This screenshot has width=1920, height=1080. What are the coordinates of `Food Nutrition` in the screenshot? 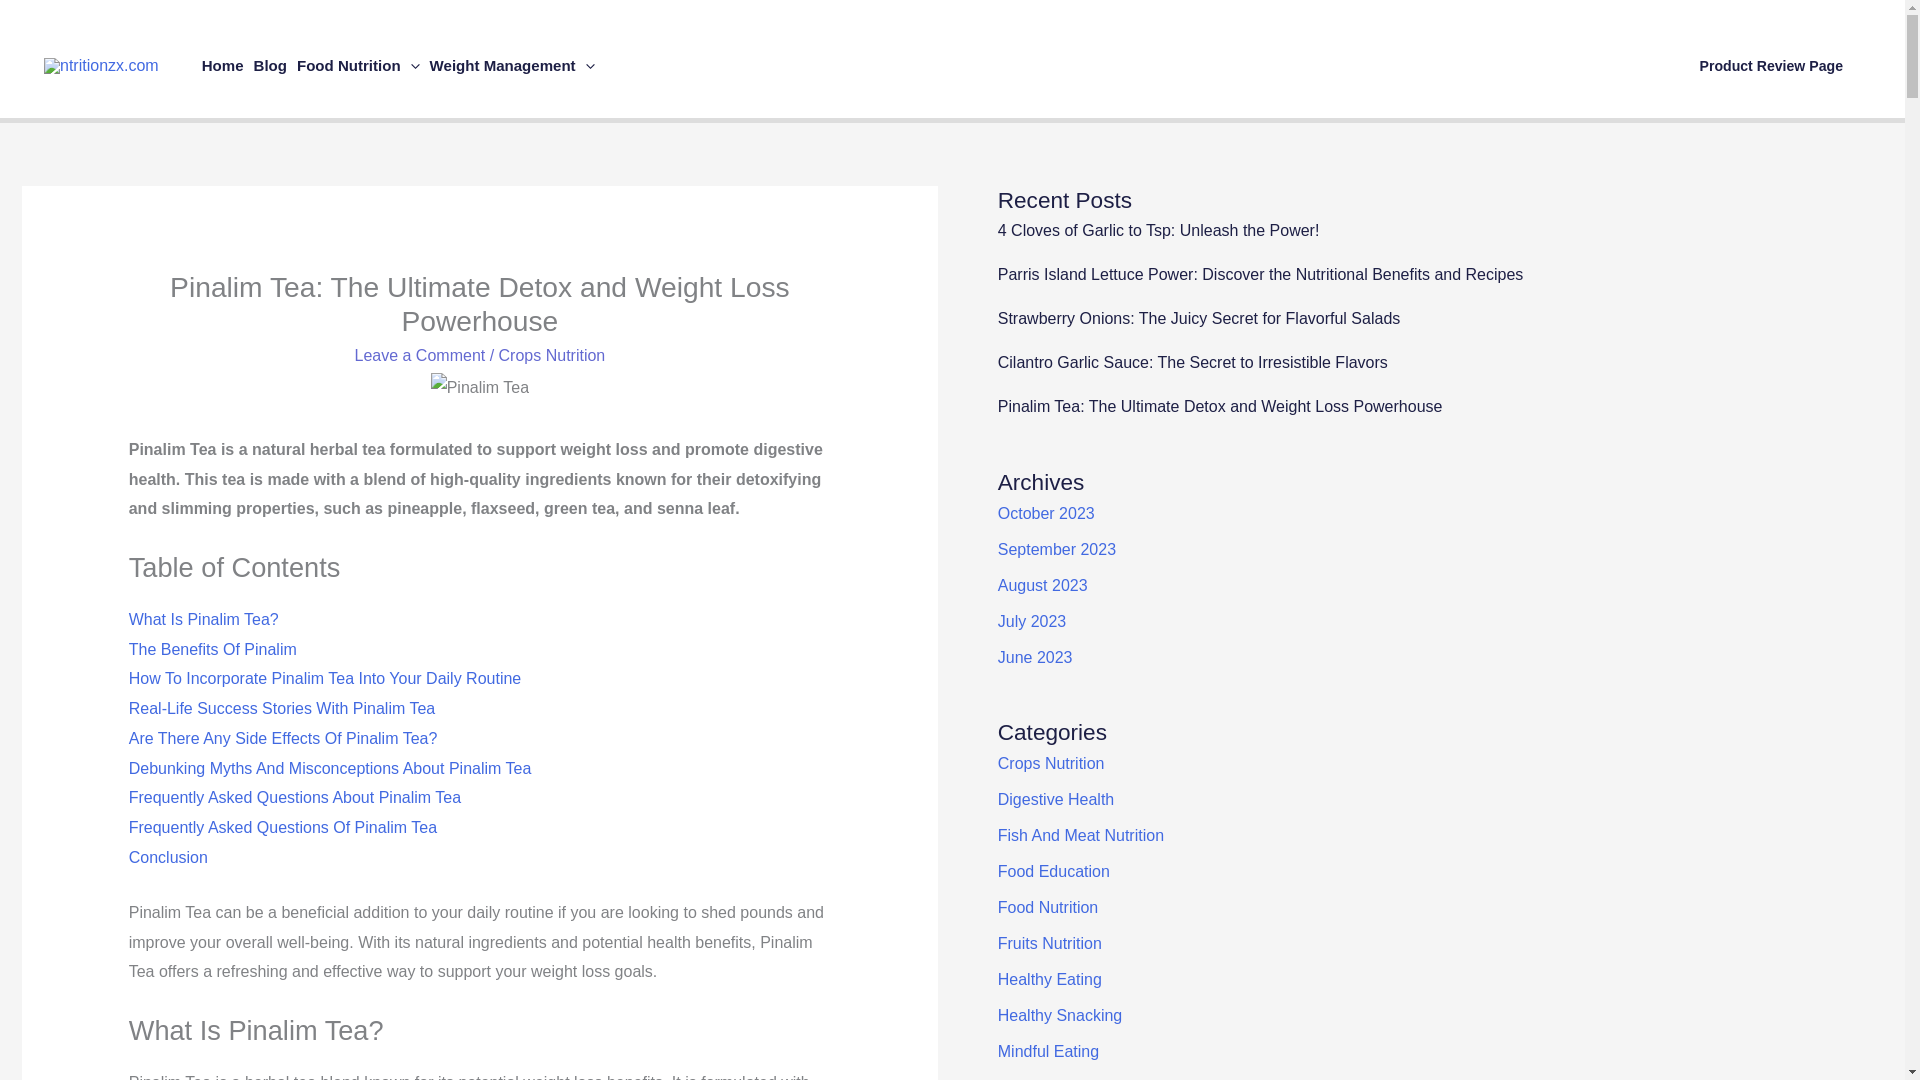 It's located at (358, 66).